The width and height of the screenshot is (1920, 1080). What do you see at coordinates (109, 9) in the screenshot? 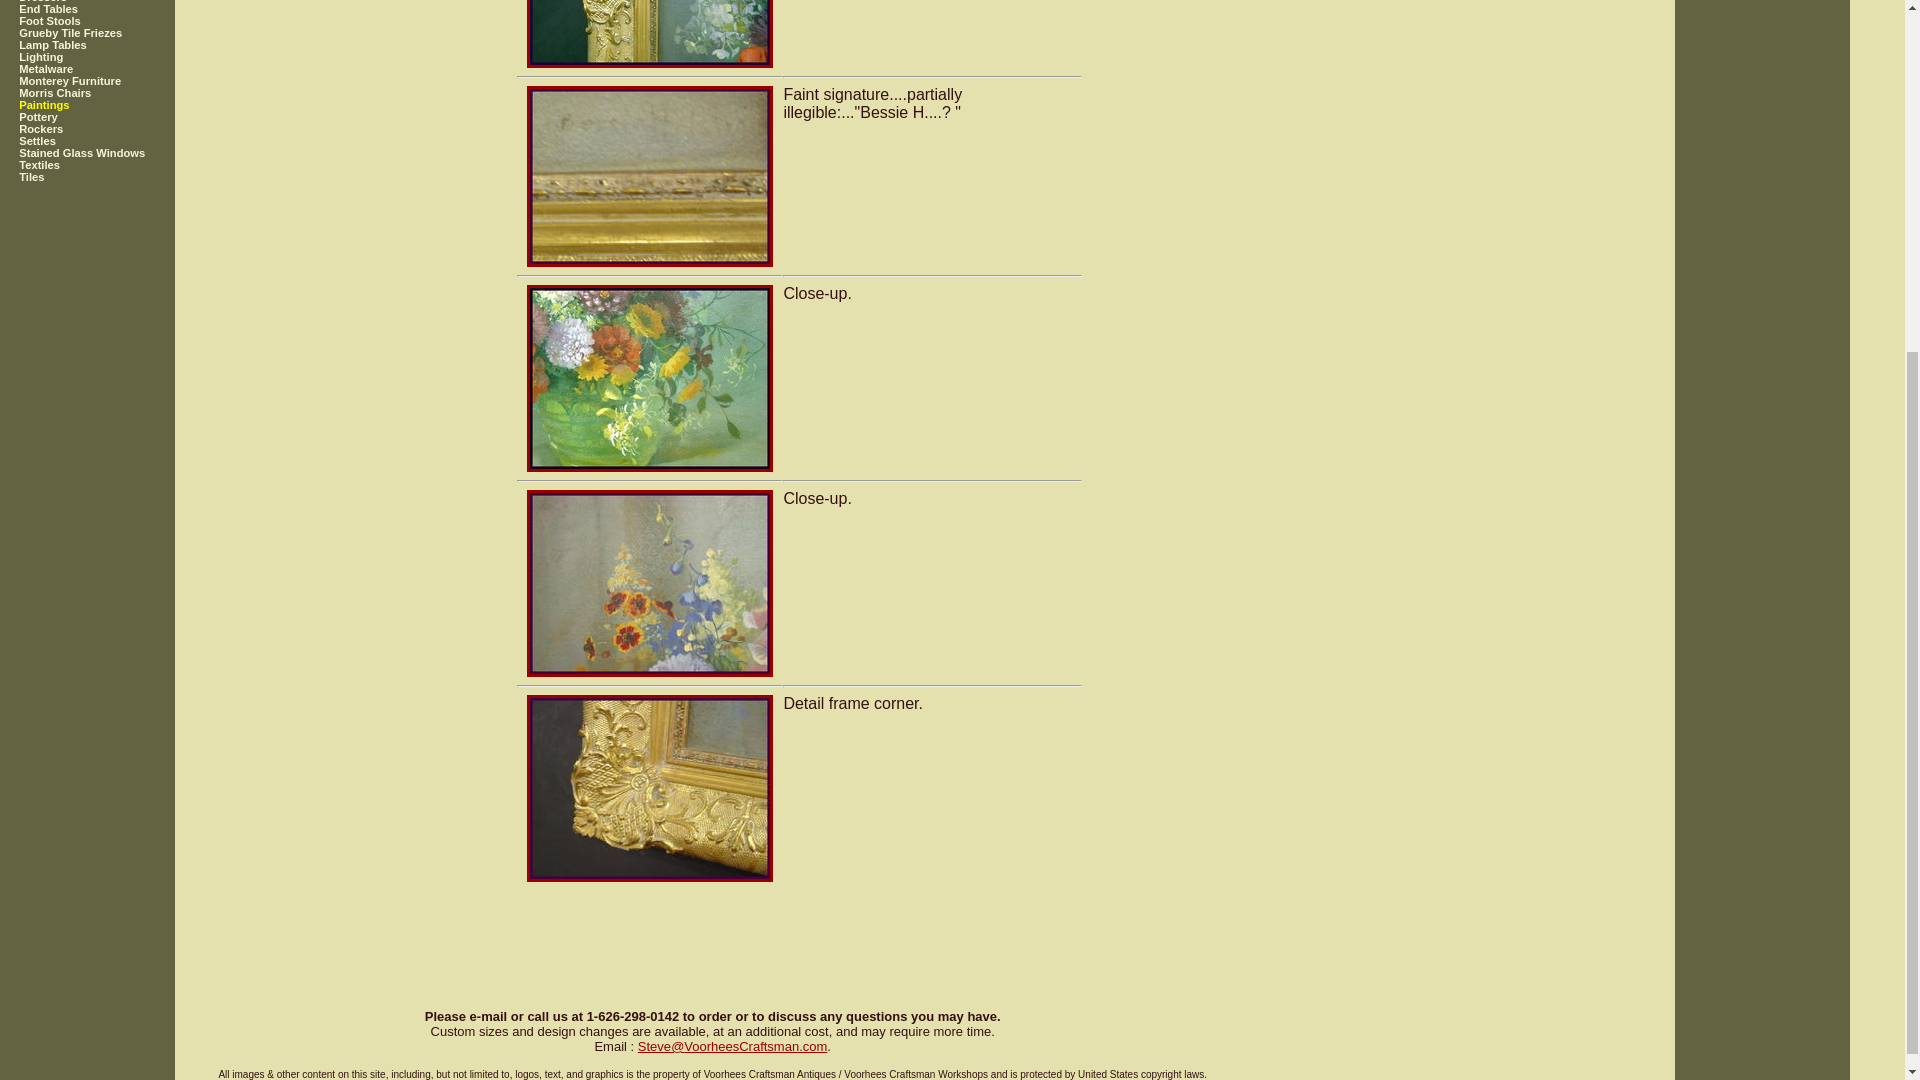
I see `End Tables` at bounding box center [109, 9].